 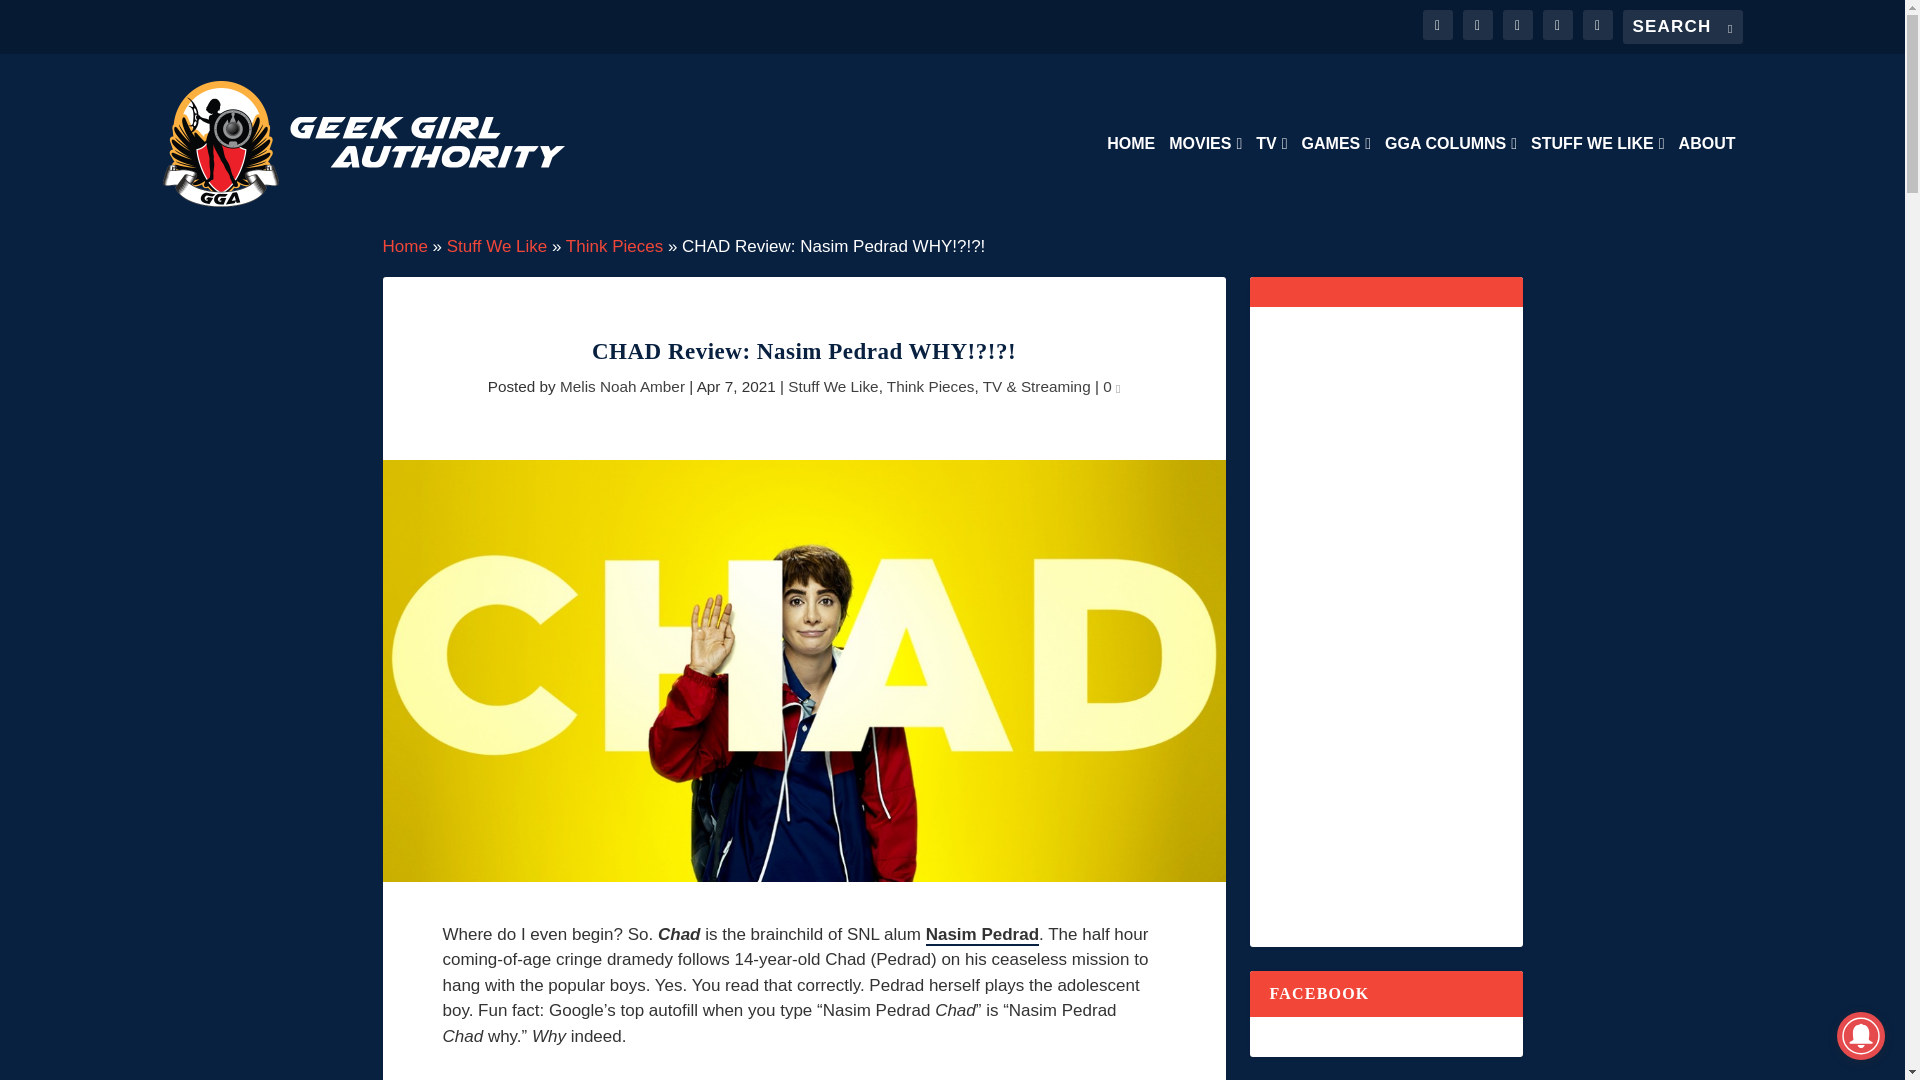 I want to click on HOME, so click(x=1131, y=185).